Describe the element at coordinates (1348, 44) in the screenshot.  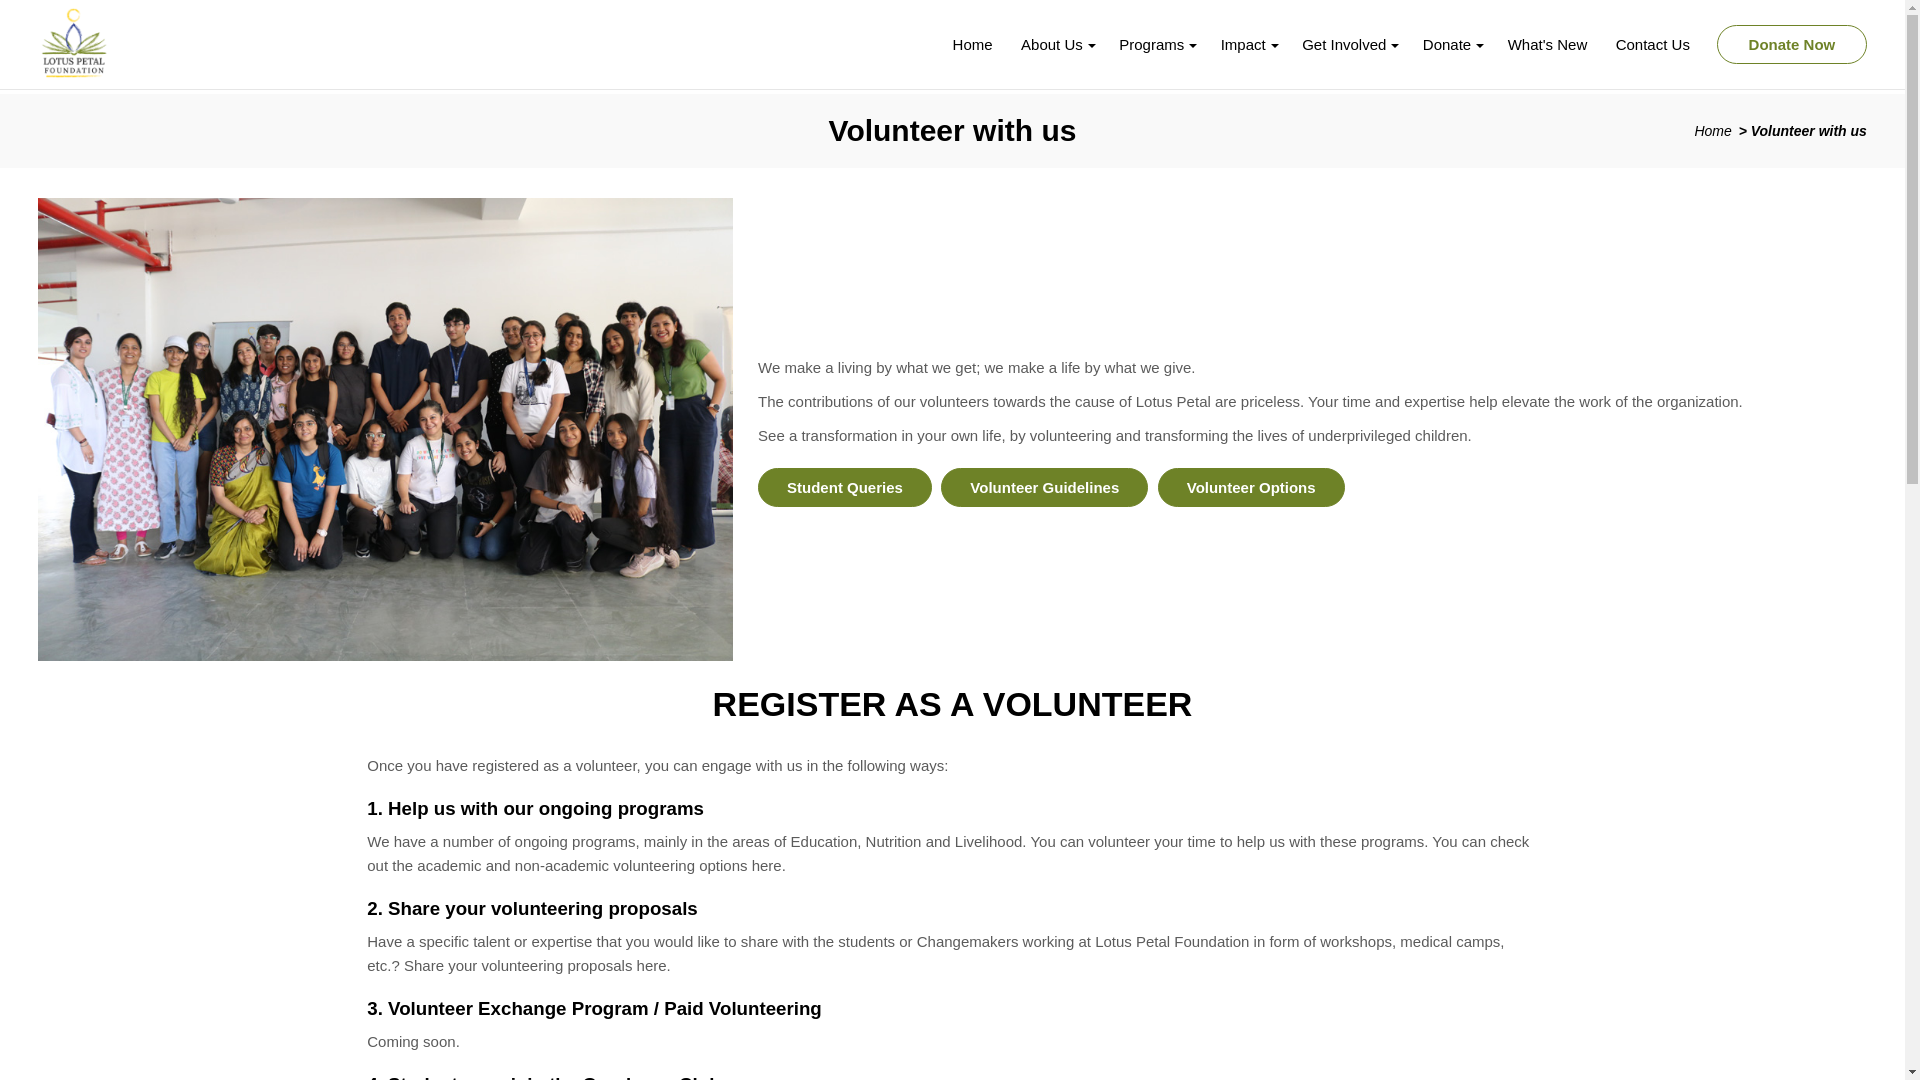
I see `Get Involved` at that location.